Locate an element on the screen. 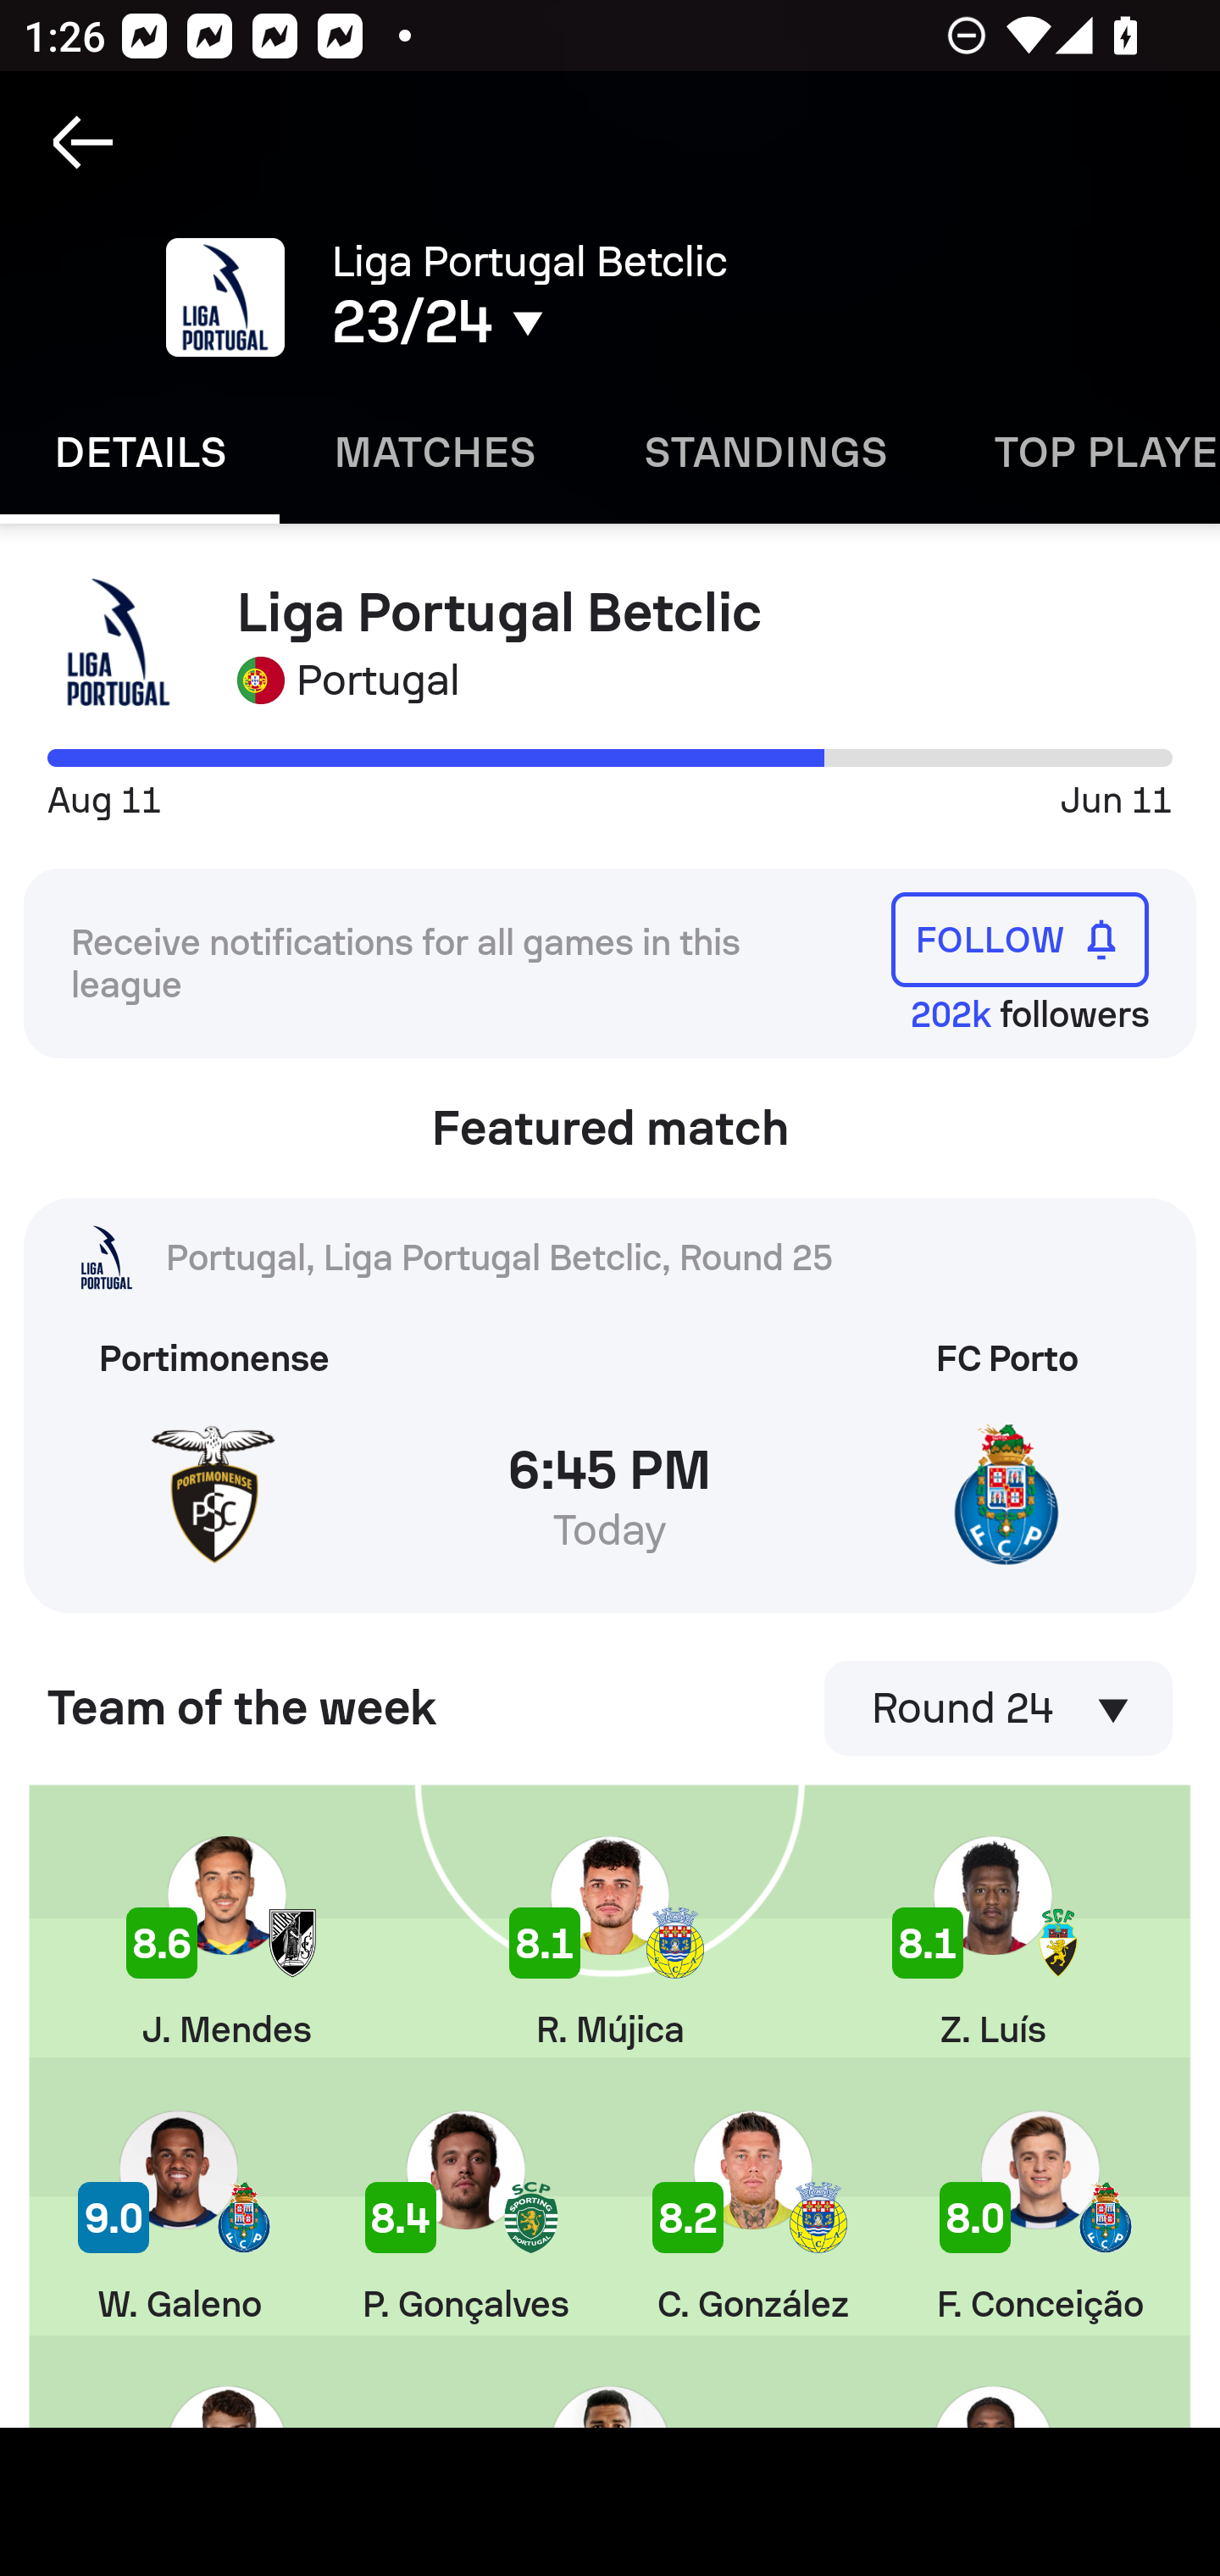  23/24 is located at coordinates (574, 322).